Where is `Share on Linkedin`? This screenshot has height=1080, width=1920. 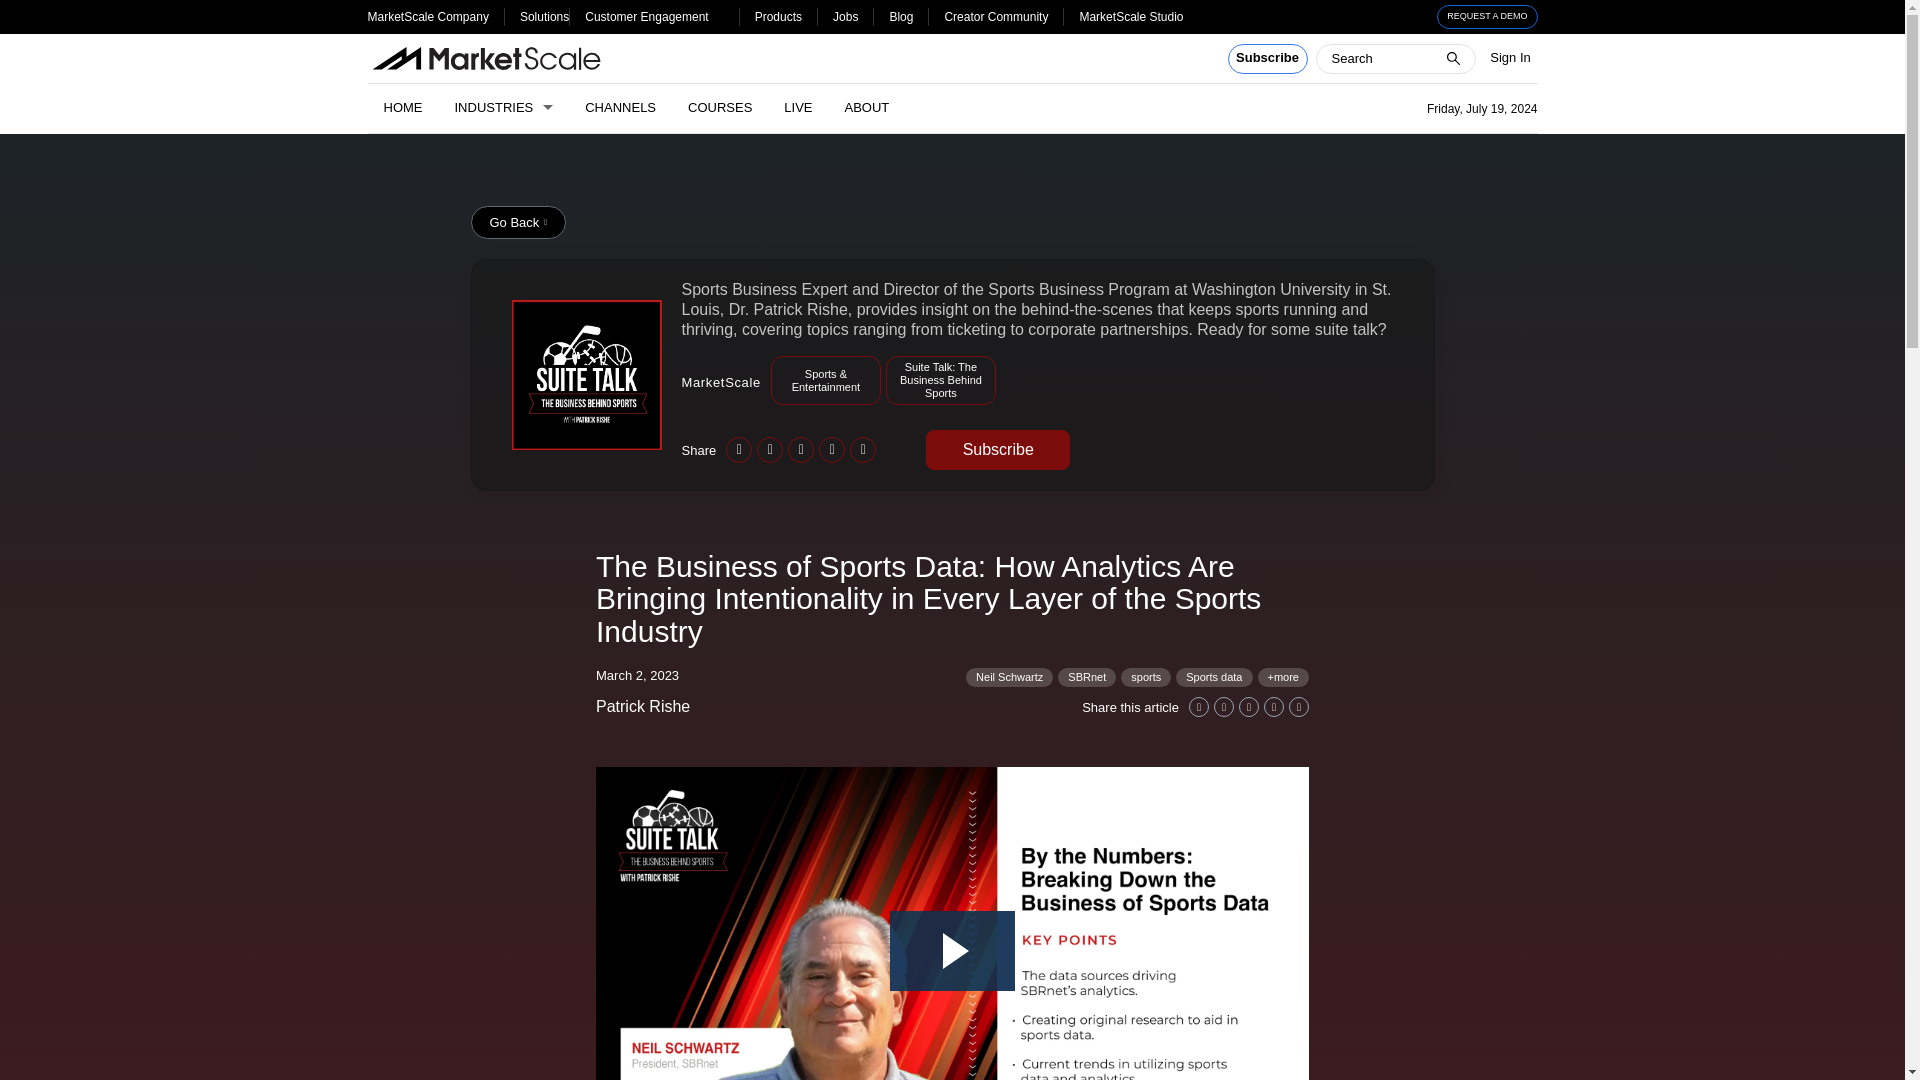
Share on Linkedin is located at coordinates (738, 450).